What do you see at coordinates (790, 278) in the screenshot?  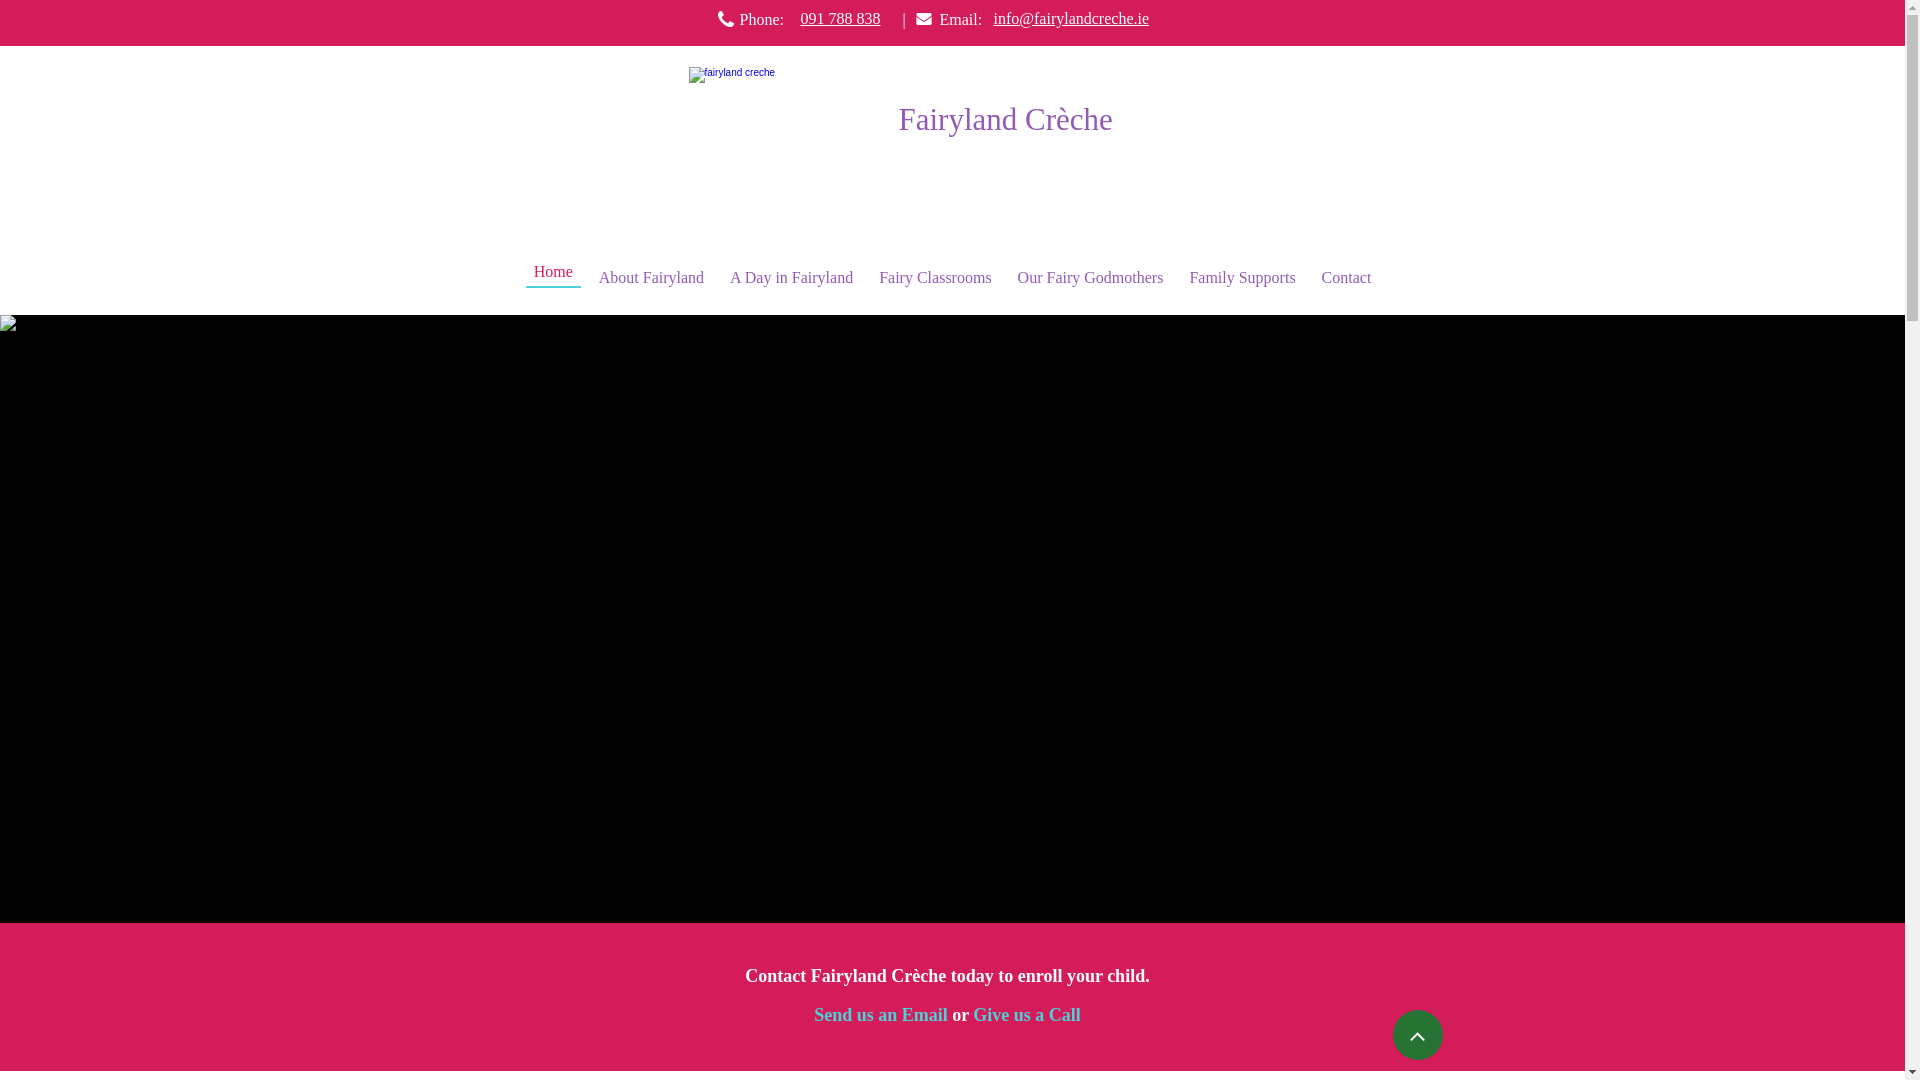 I see `A Day in Fairyland` at bounding box center [790, 278].